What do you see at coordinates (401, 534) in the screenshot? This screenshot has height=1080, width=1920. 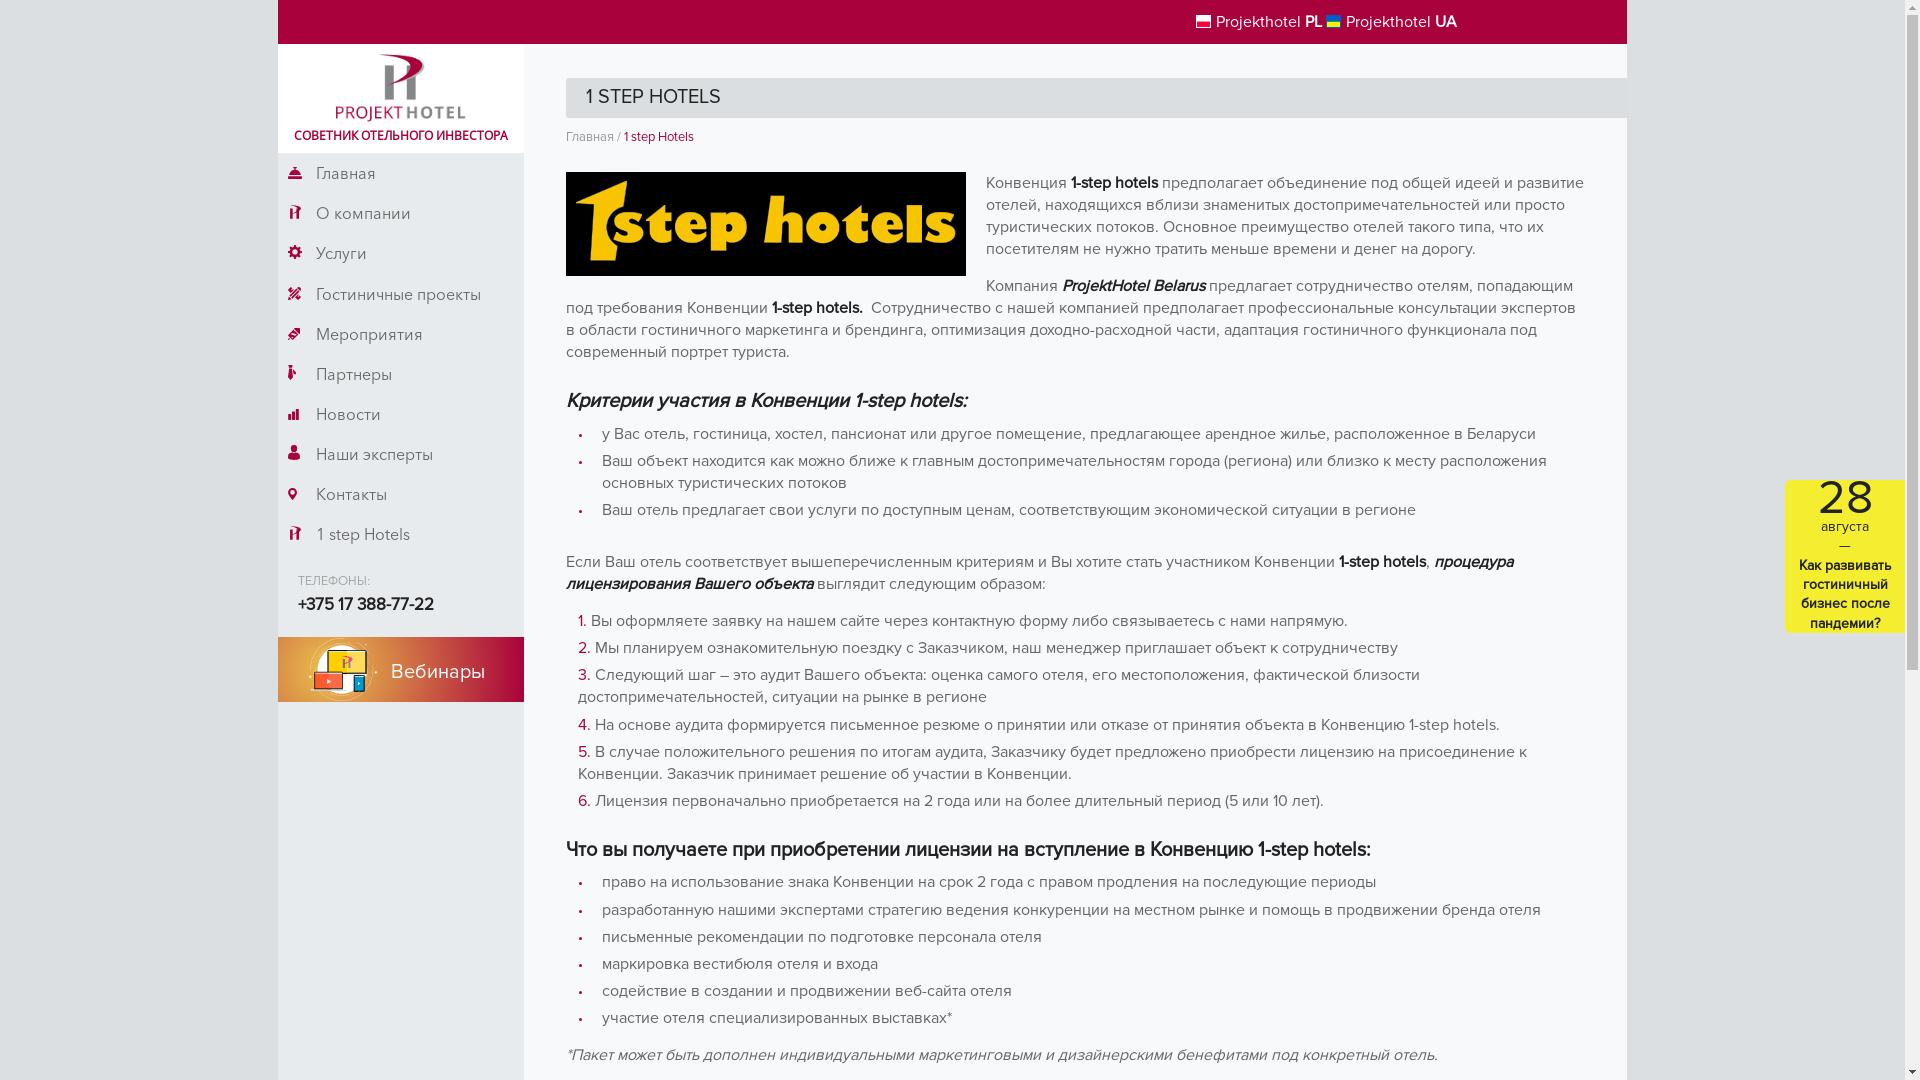 I see `1 step Hotels` at bounding box center [401, 534].